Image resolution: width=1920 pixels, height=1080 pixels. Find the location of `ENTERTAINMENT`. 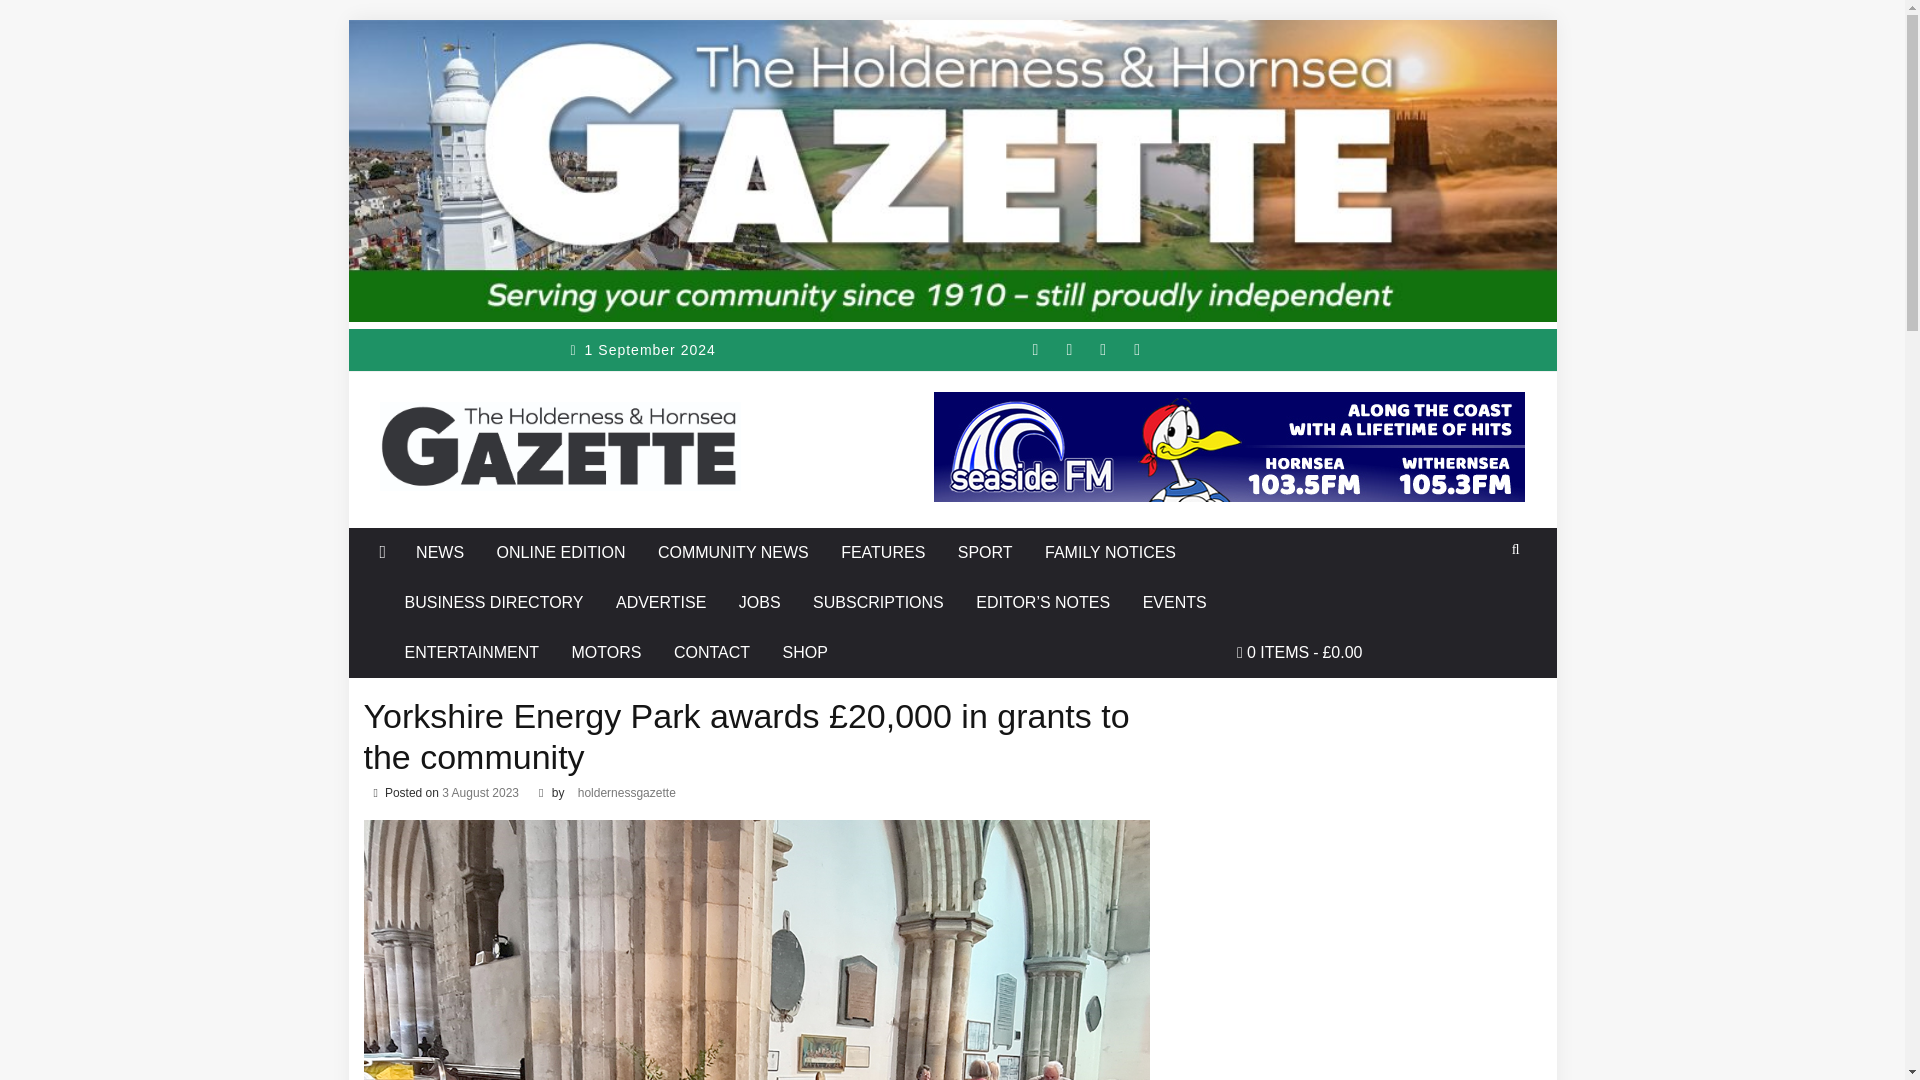

ENTERTAINMENT is located at coordinates (472, 652).